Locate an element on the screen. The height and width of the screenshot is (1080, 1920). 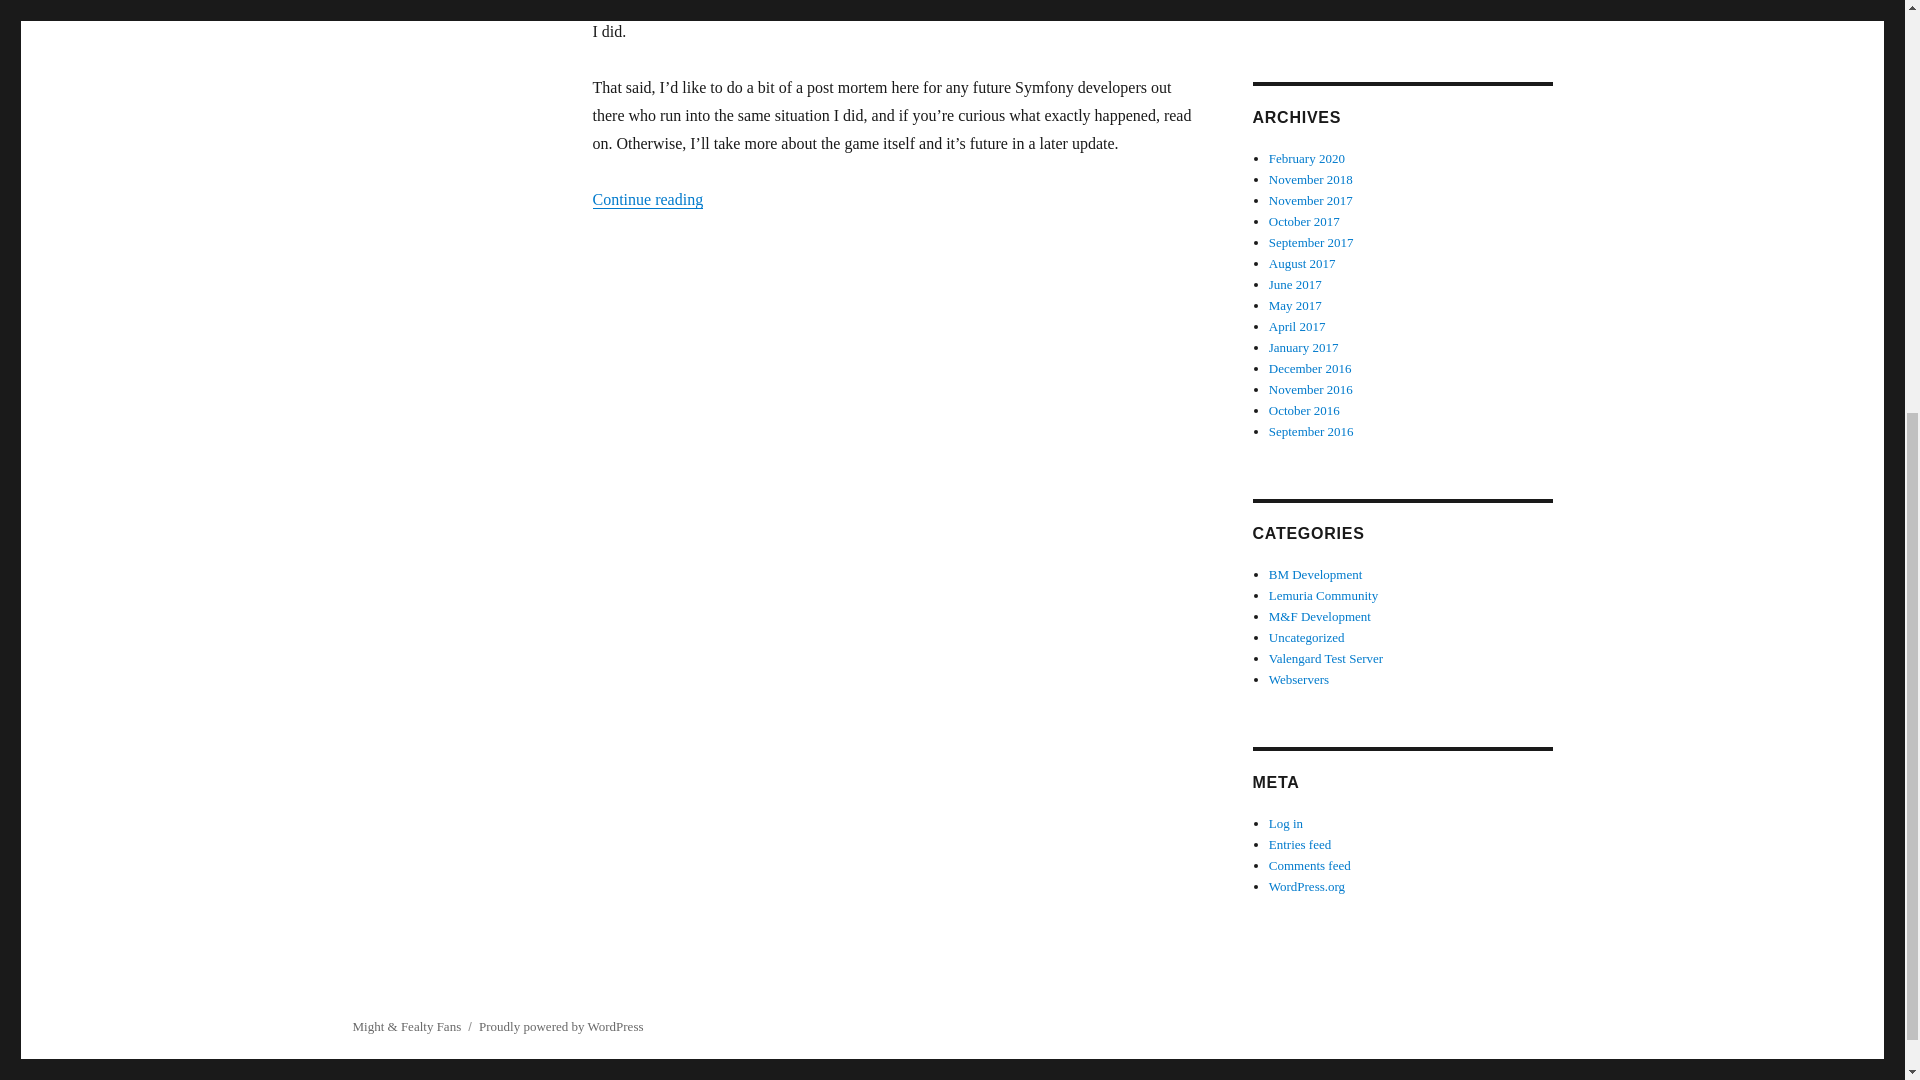
January 2017 is located at coordinates (1304, 348).